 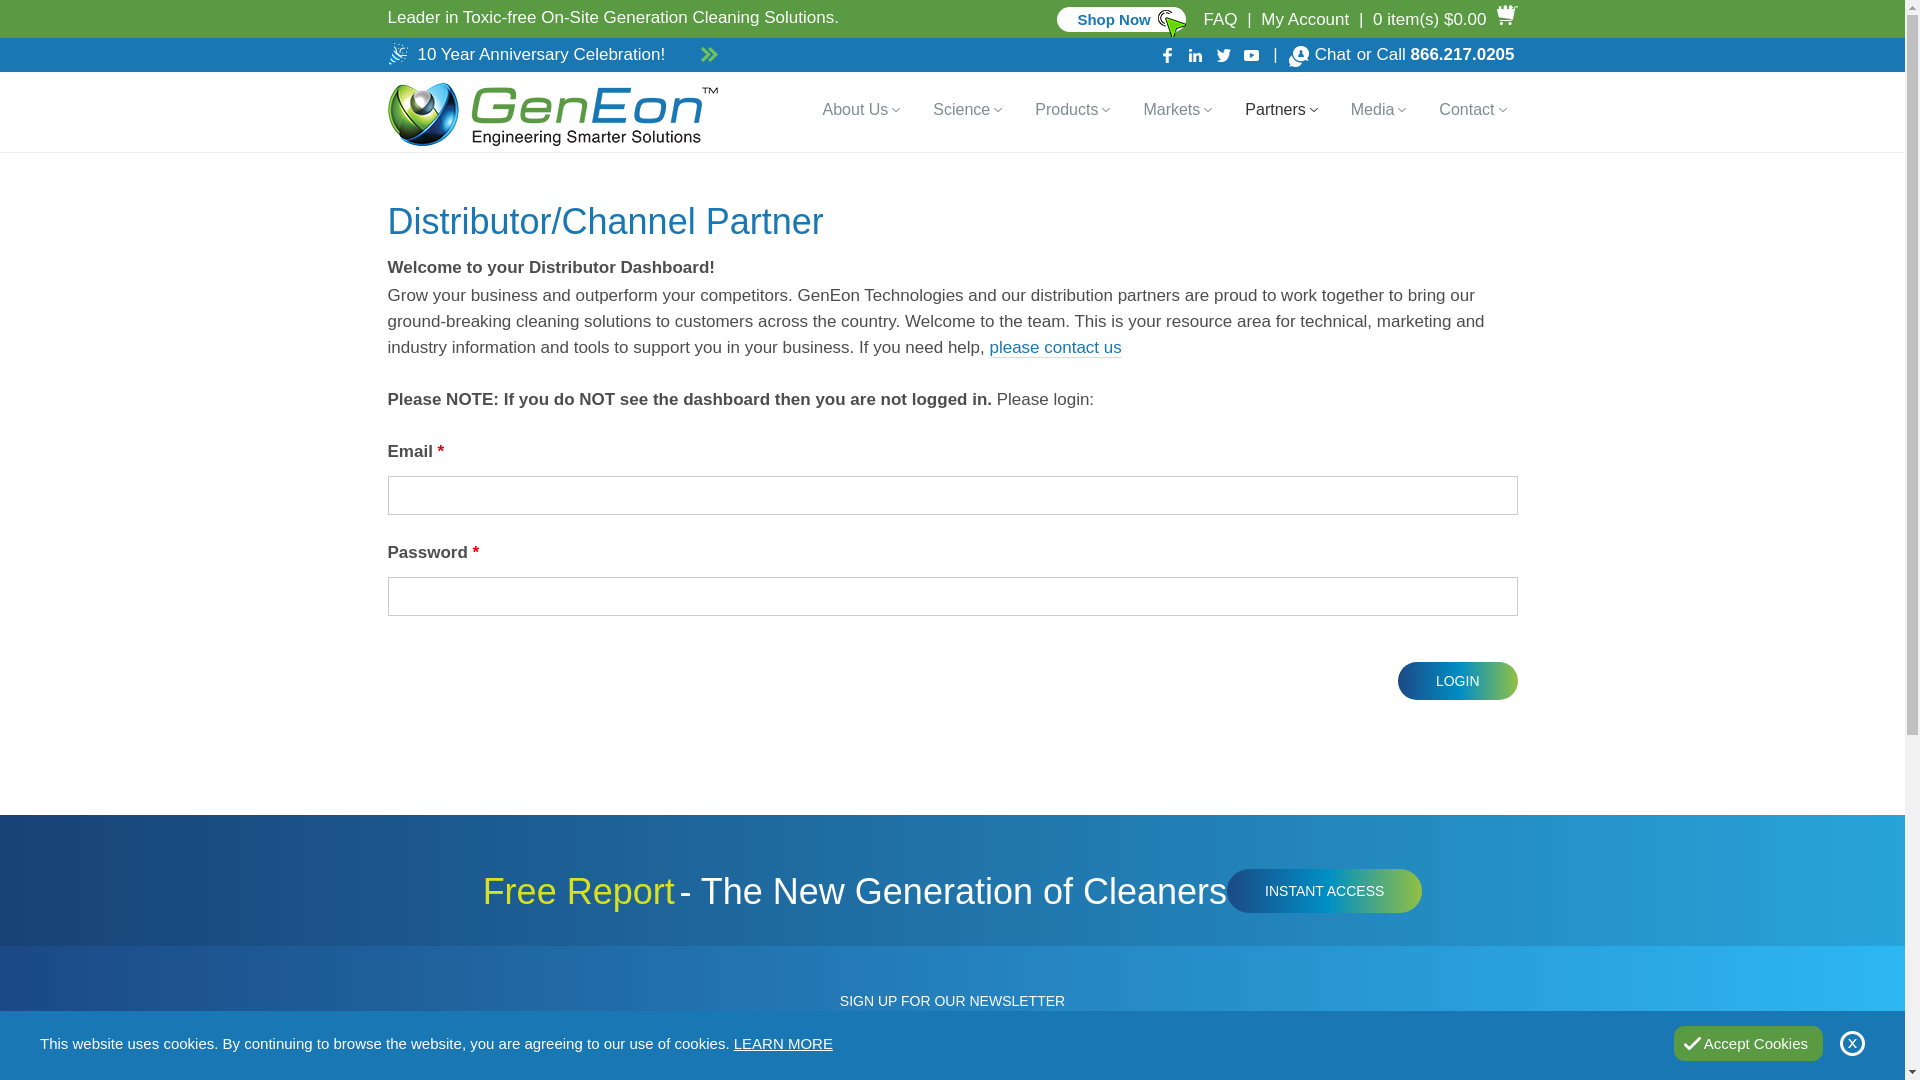 What do you see at coordinates (856, 110) in the screenshot?
I see `About GenEon Technologies` at bounding box center [856, 110].